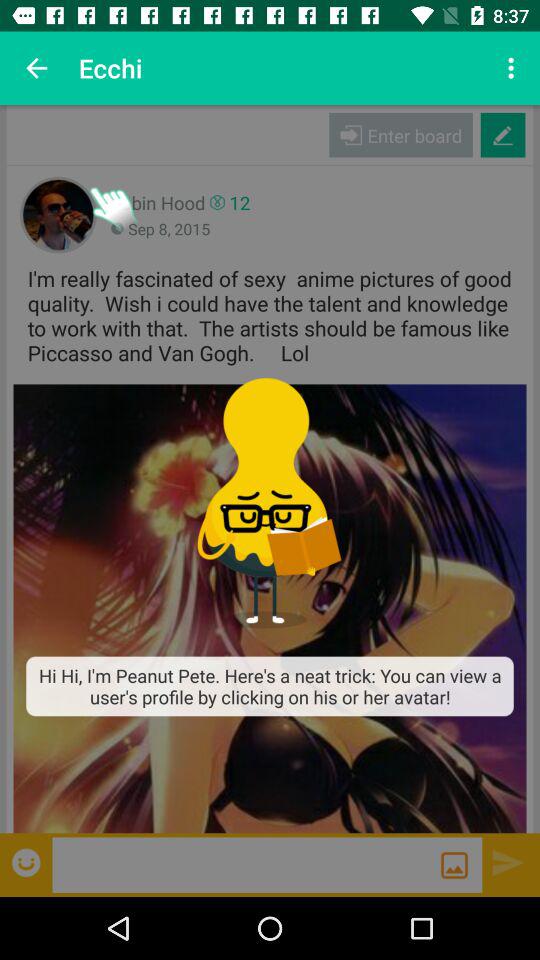 This screenshot has width=540, height=960. What do you see at coordinates (270, 608) in the screenshot?
I see `click the item below i m really` at bounding box center [270, 608].